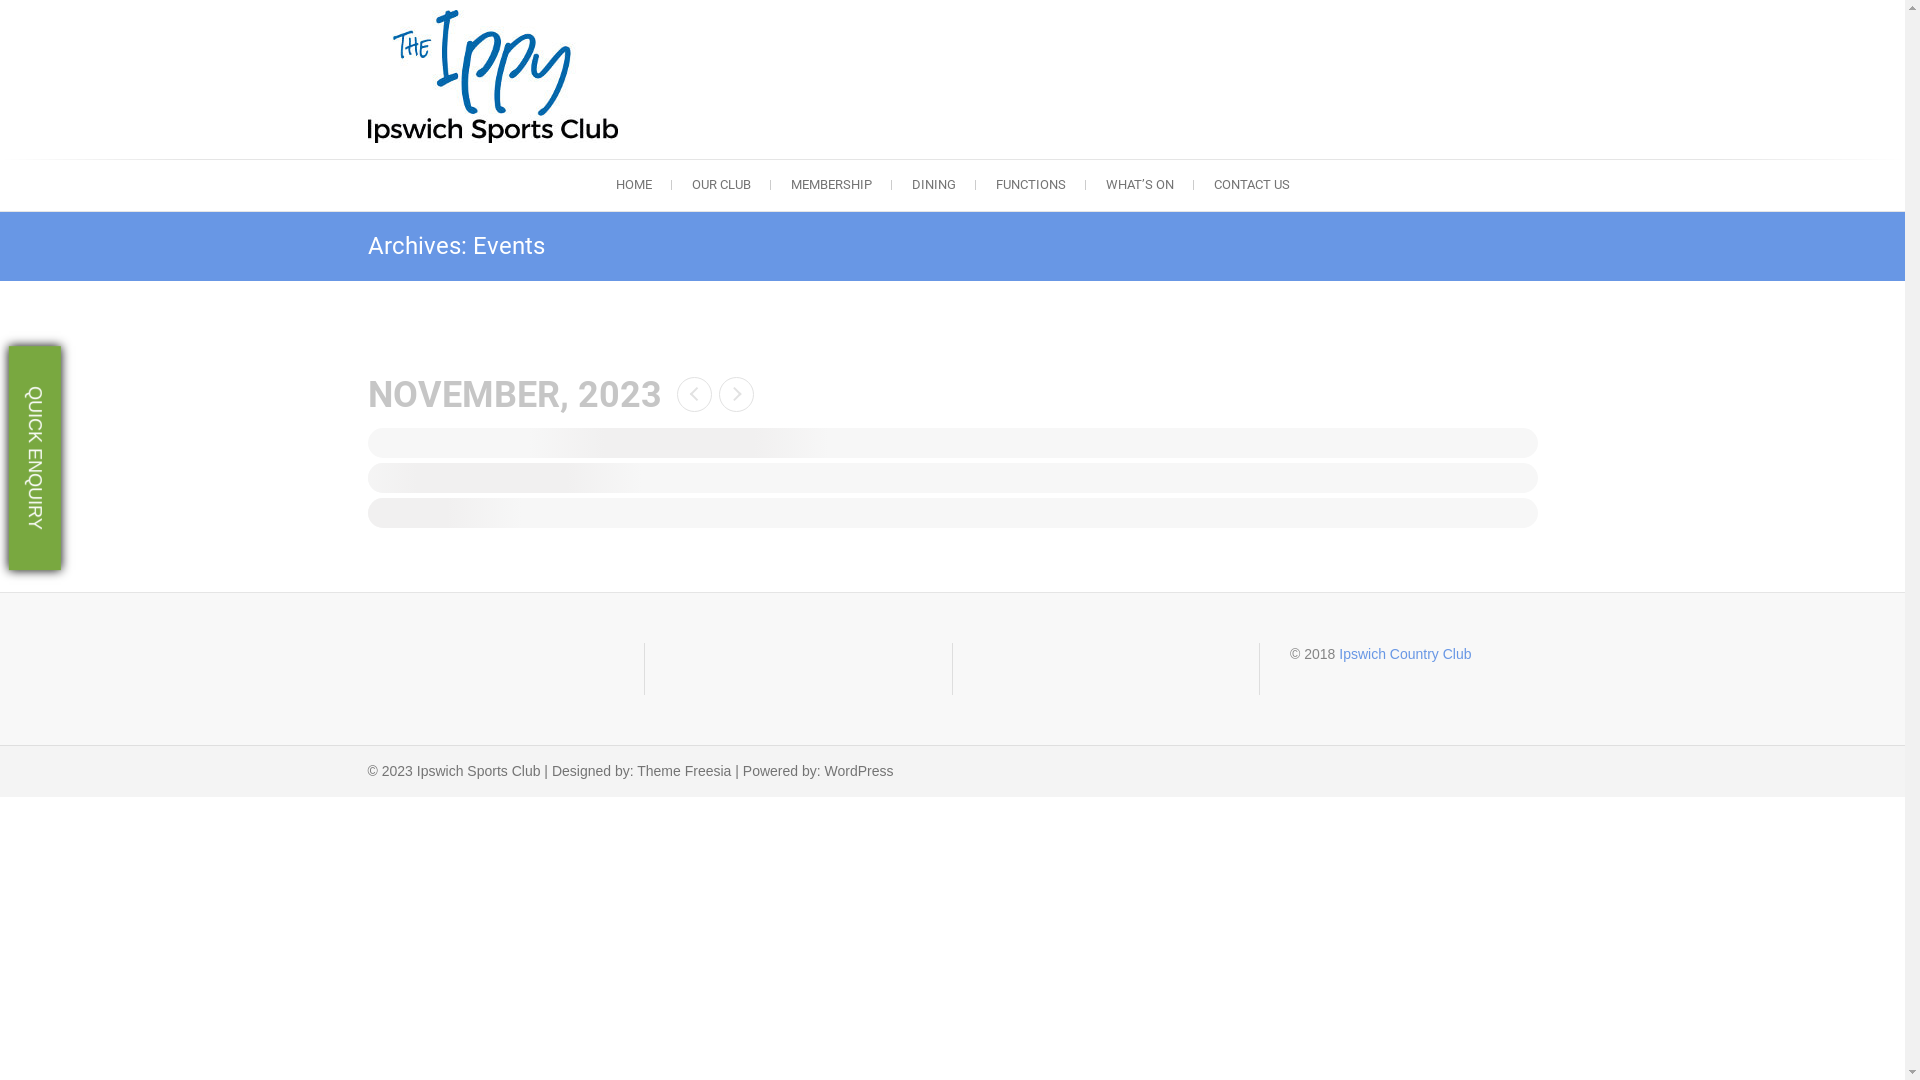  What do you see at coordinates (1405, 654) in the screenshot?
I see `Ipswich Country Club` at bounding box center [1405, 654].